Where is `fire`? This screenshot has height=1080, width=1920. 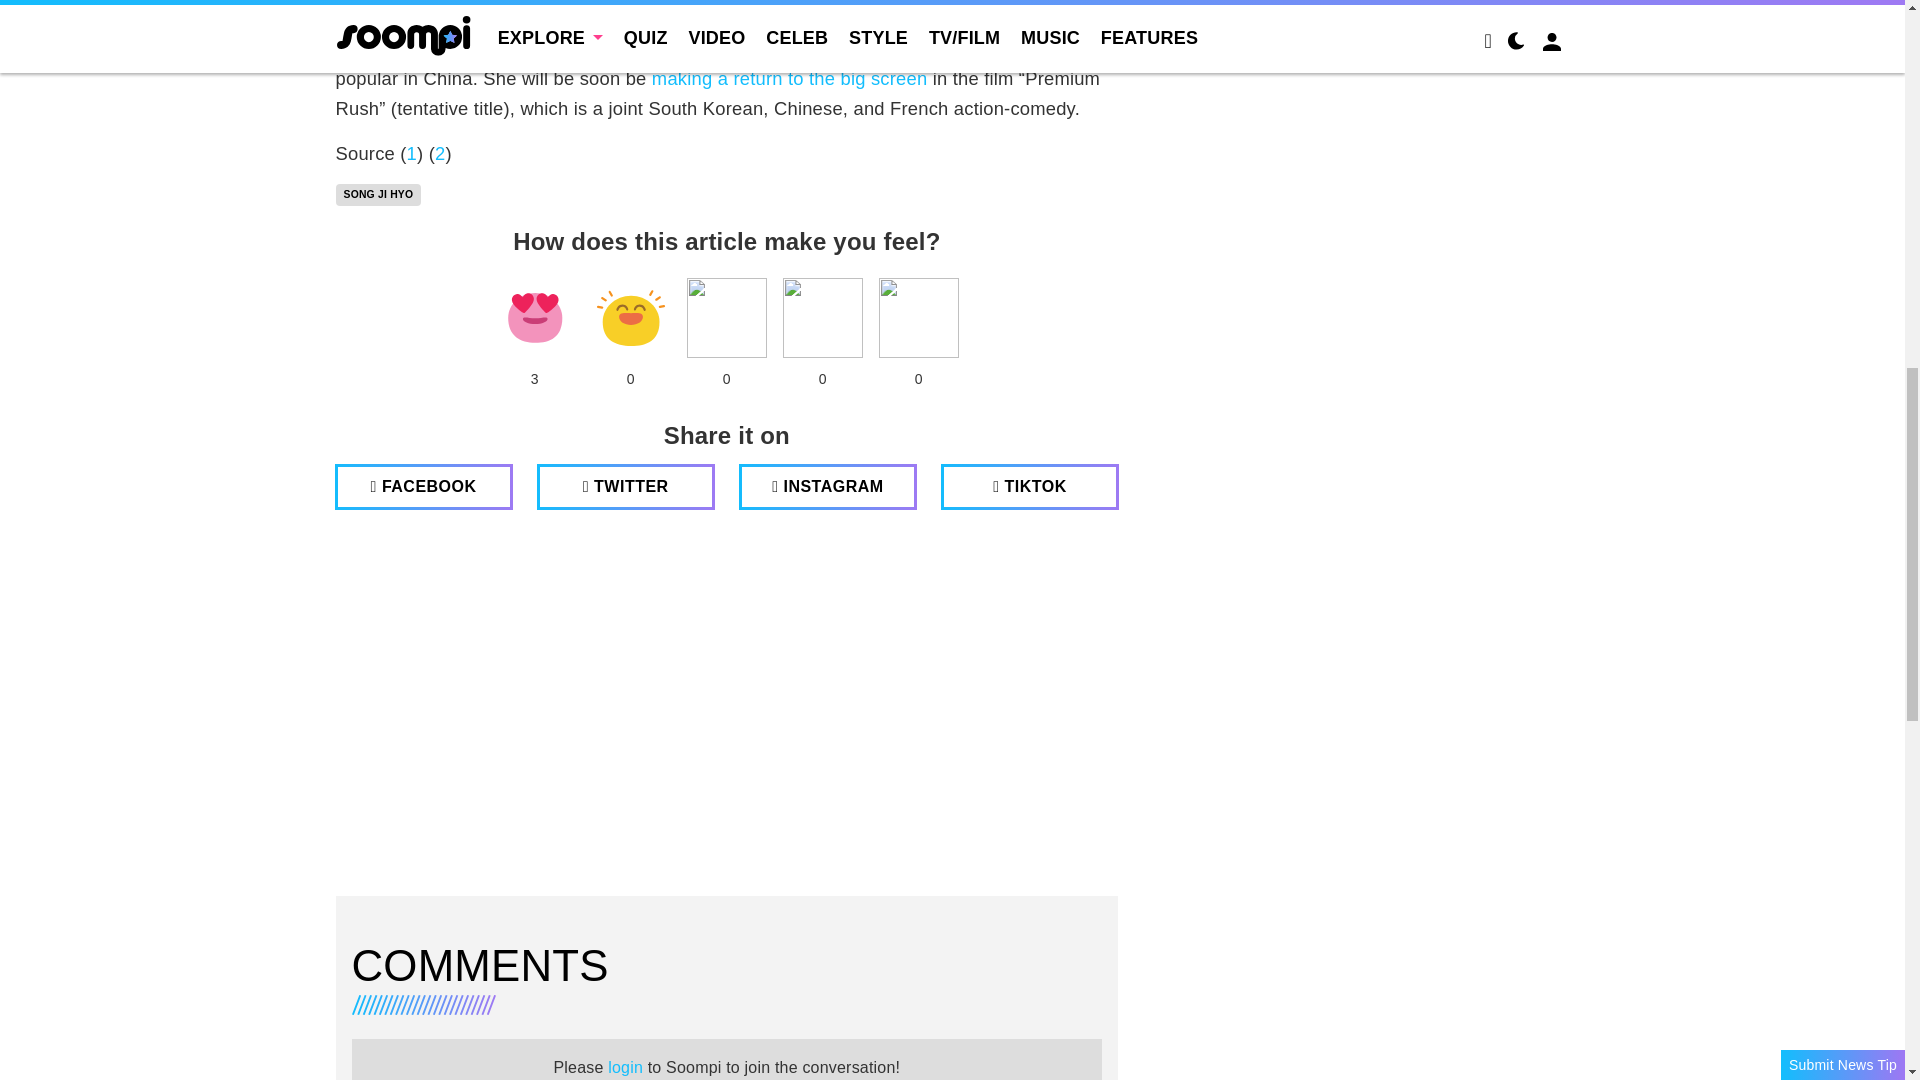 fire is located at coordinates (726, 317).